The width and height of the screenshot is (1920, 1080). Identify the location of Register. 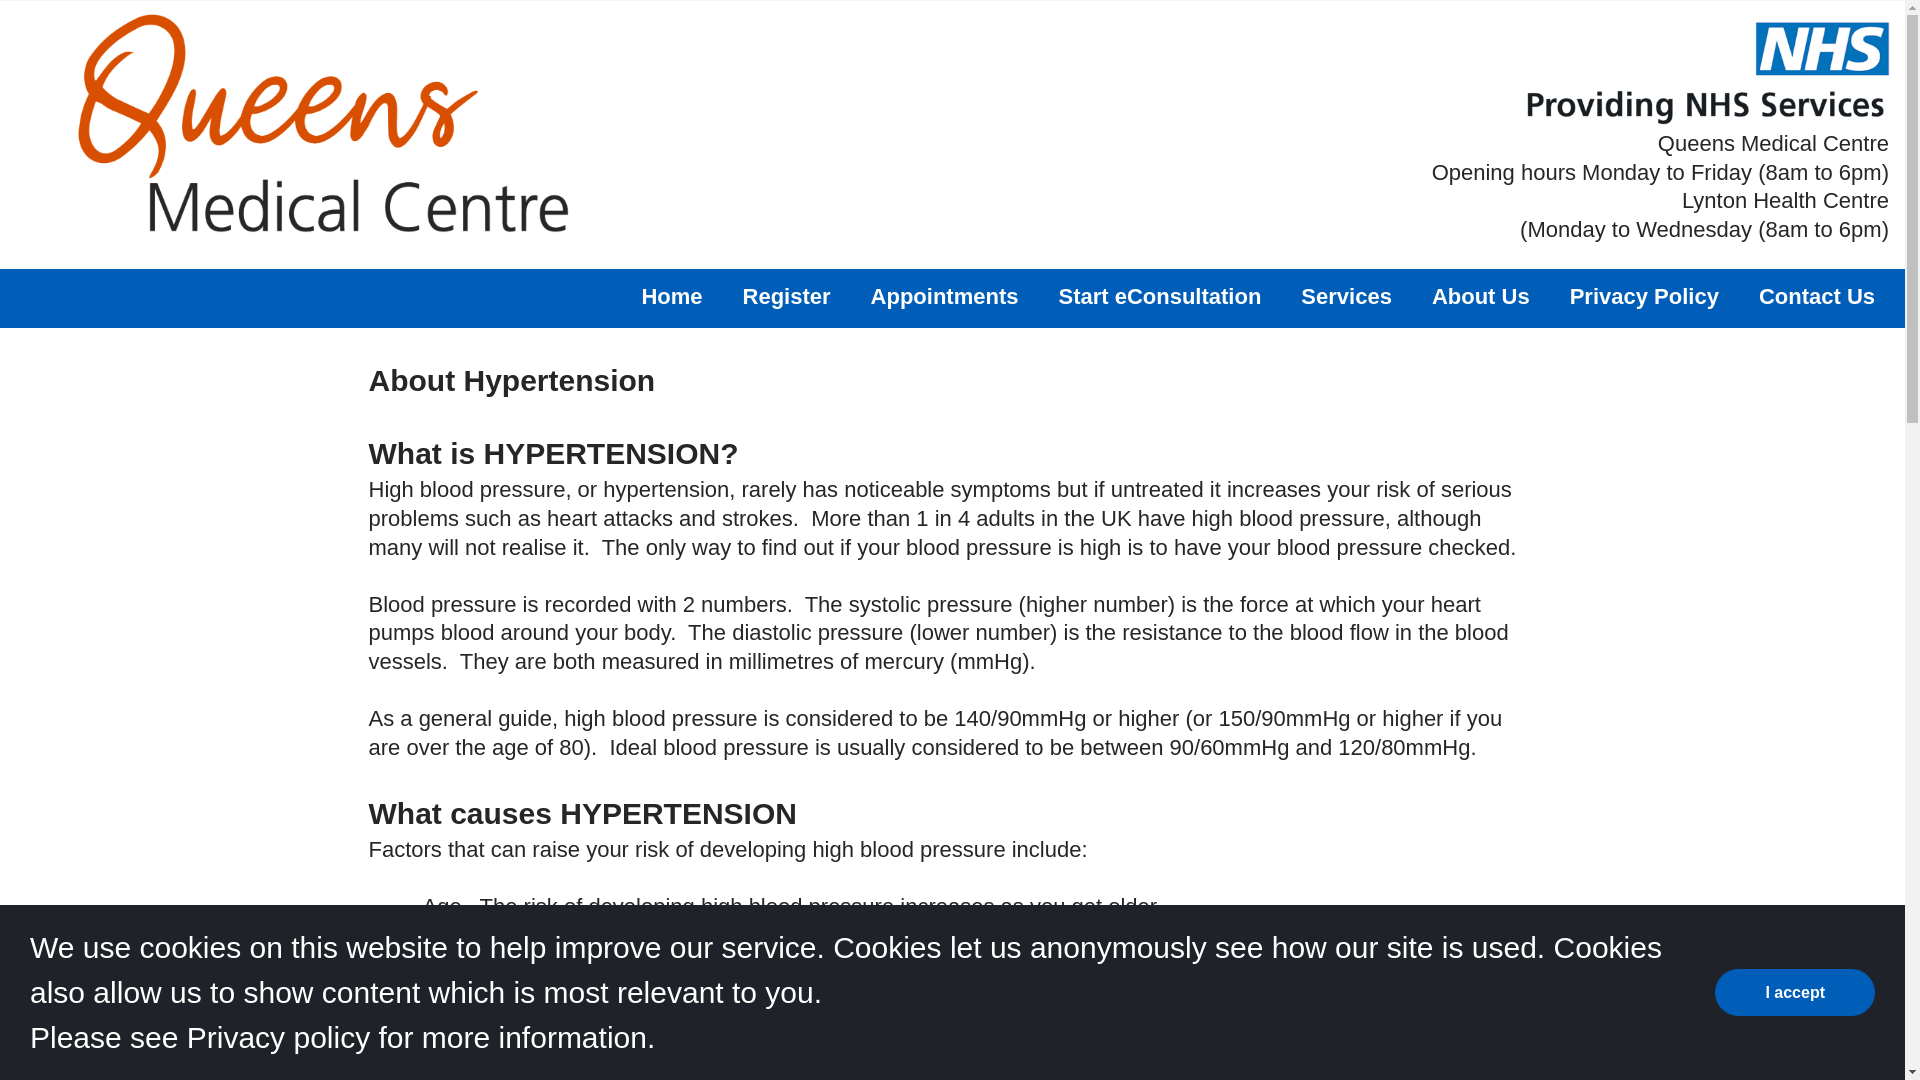
(787, 296).